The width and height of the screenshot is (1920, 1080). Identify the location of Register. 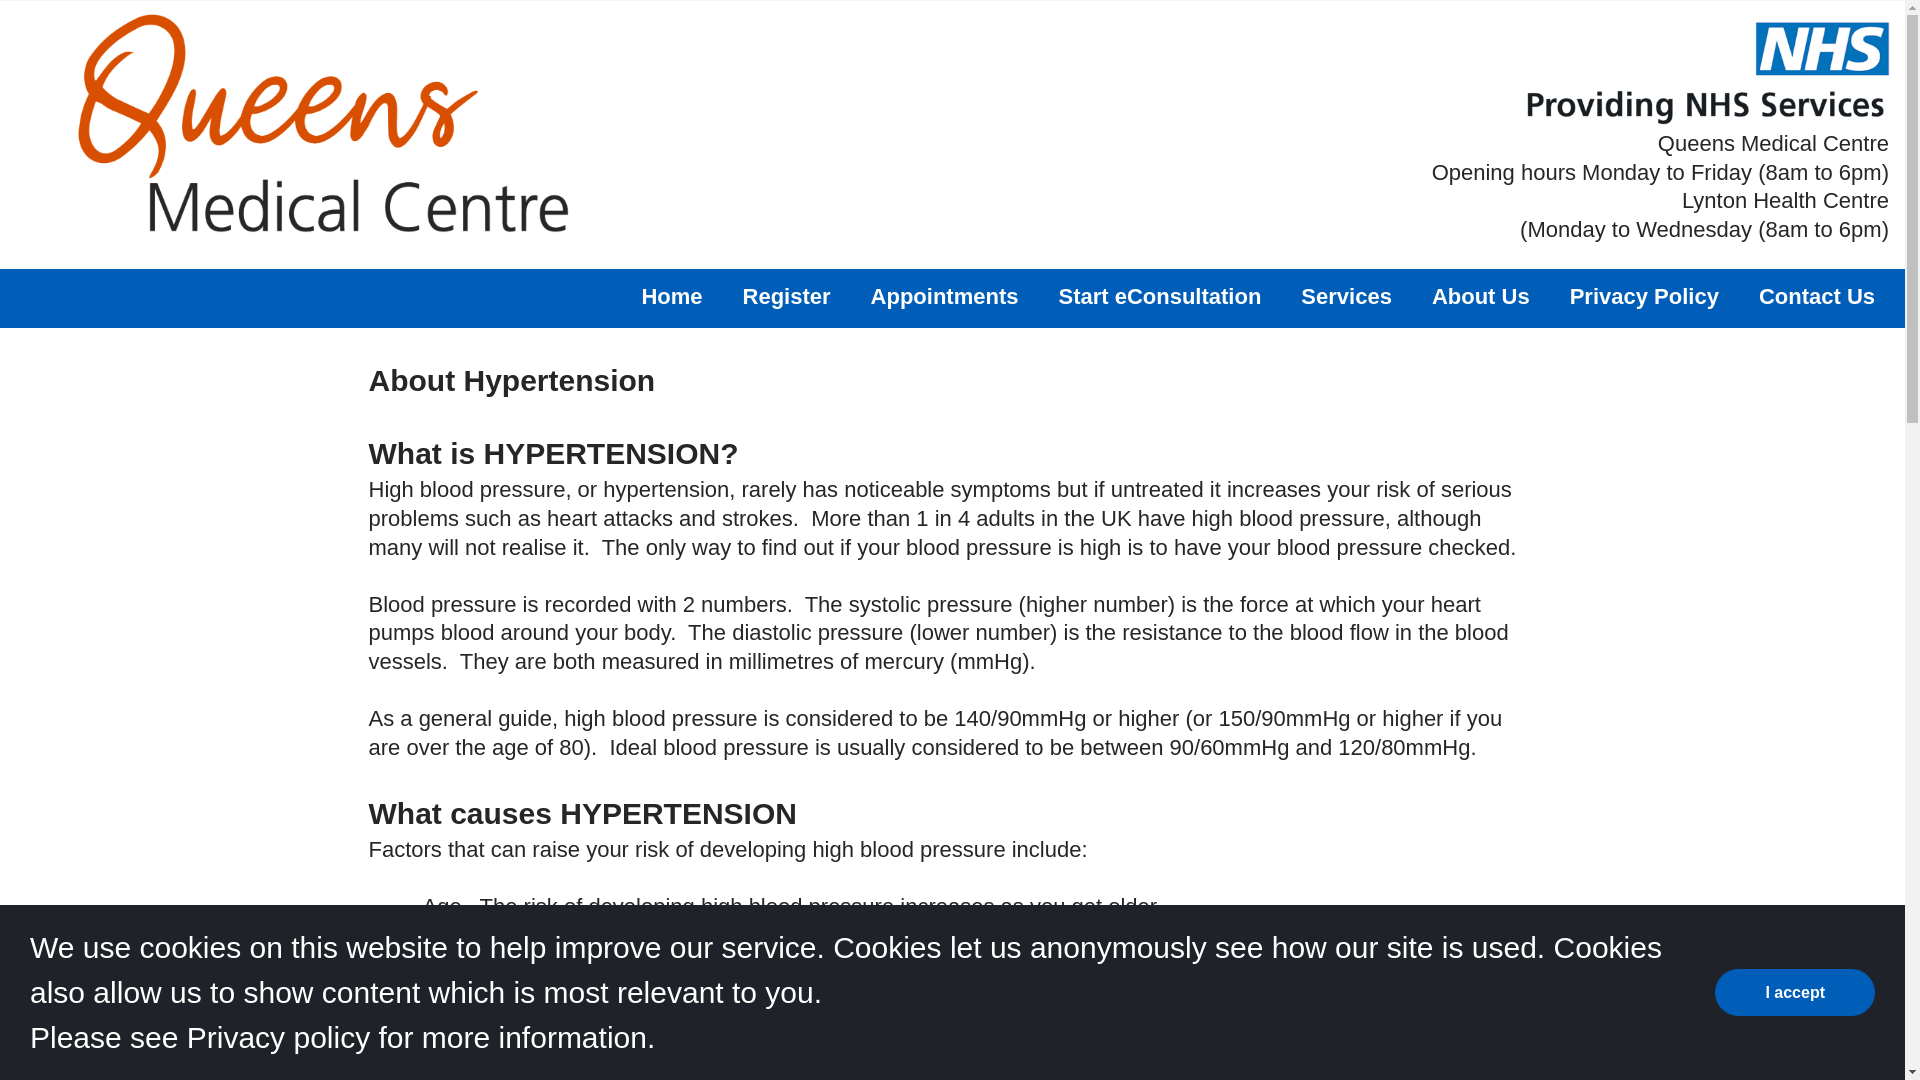
(787, 296).